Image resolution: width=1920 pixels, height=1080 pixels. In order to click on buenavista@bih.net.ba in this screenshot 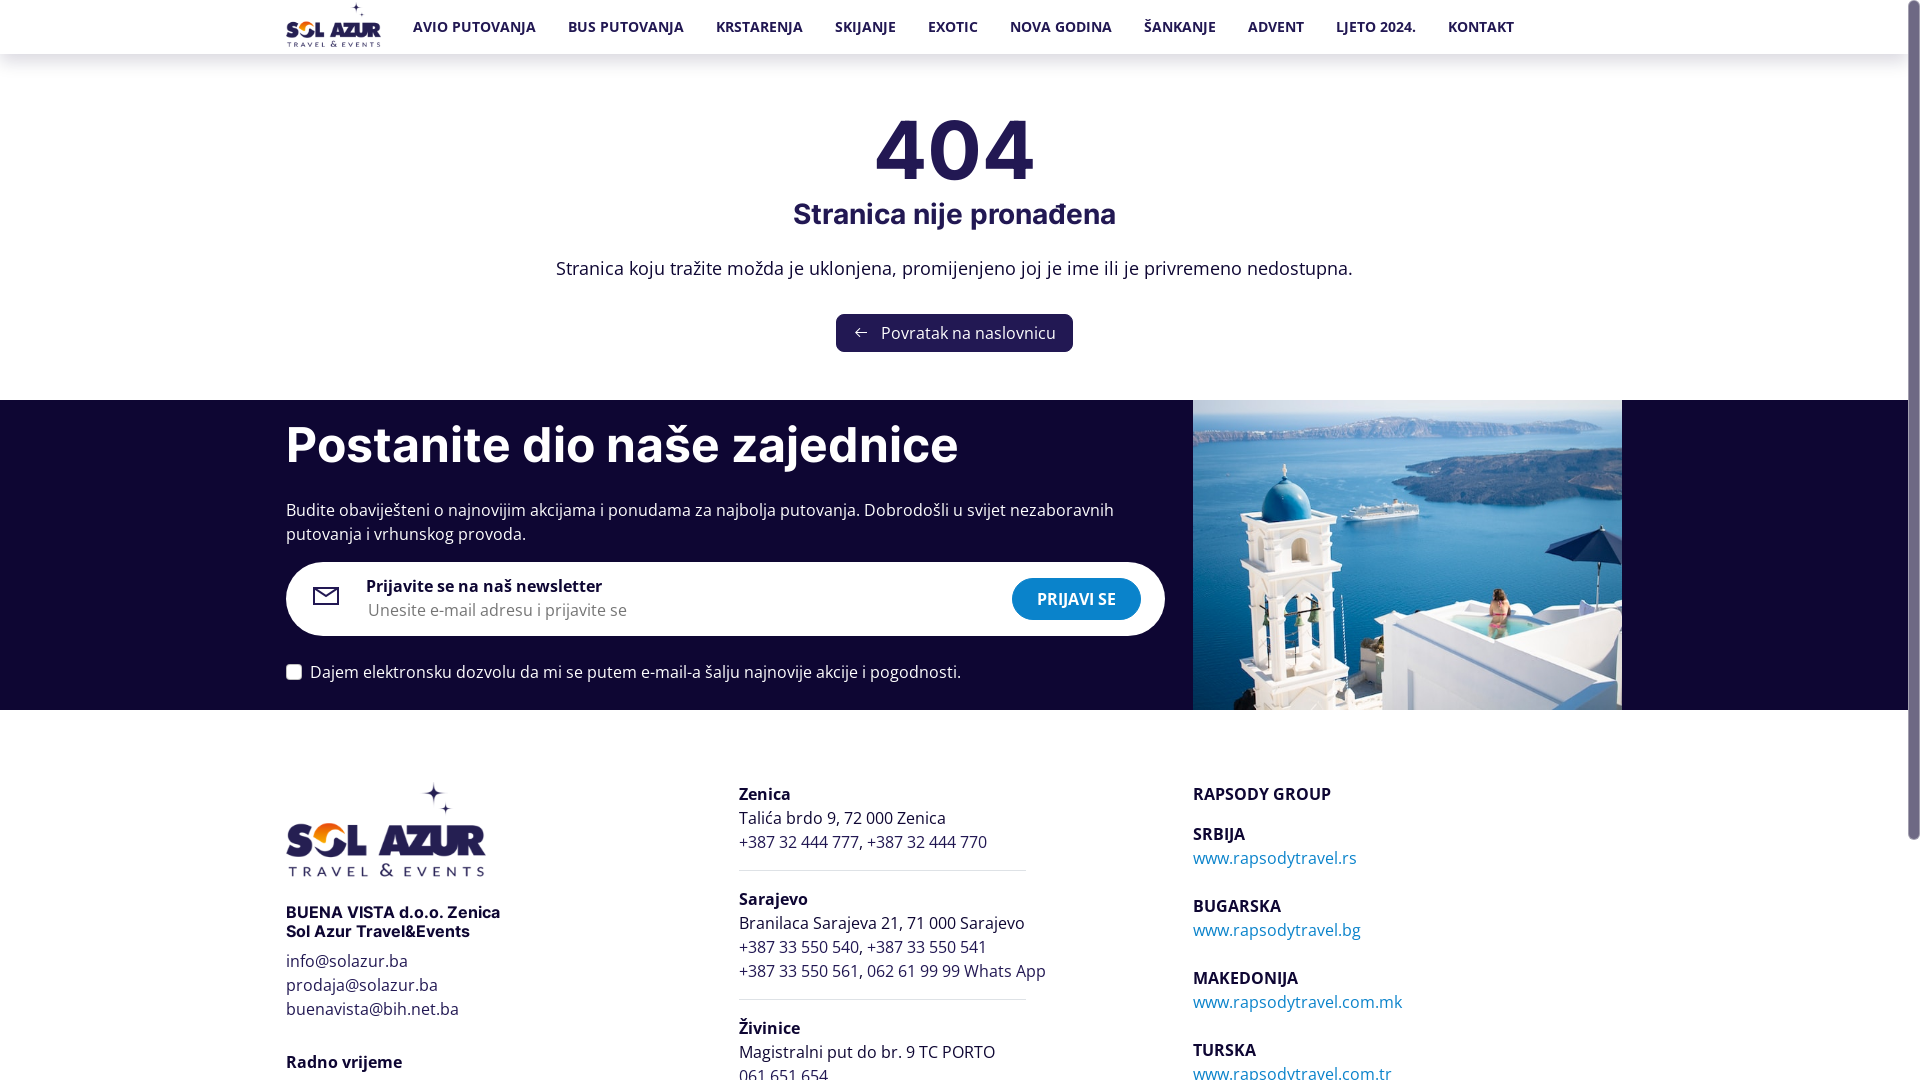, I will do `click(372, 1009)`.